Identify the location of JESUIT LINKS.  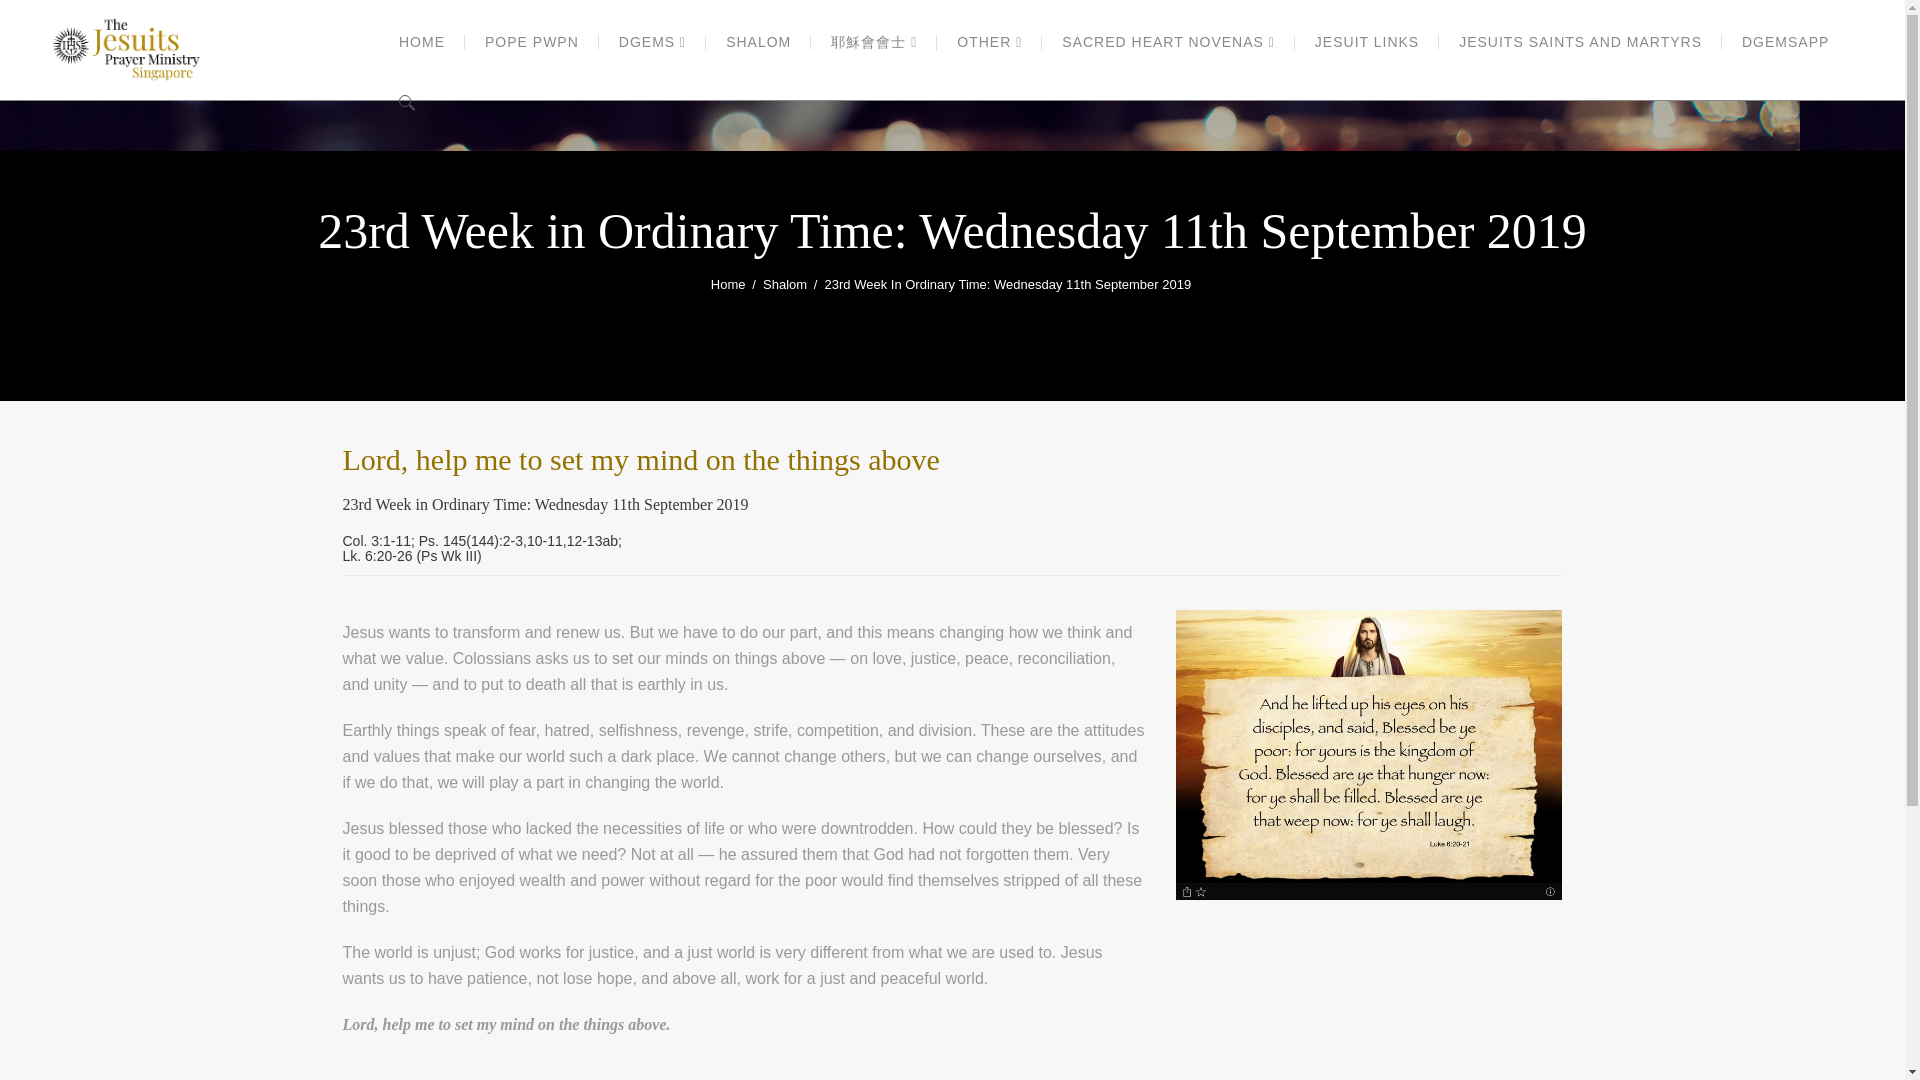
(1366, 42).